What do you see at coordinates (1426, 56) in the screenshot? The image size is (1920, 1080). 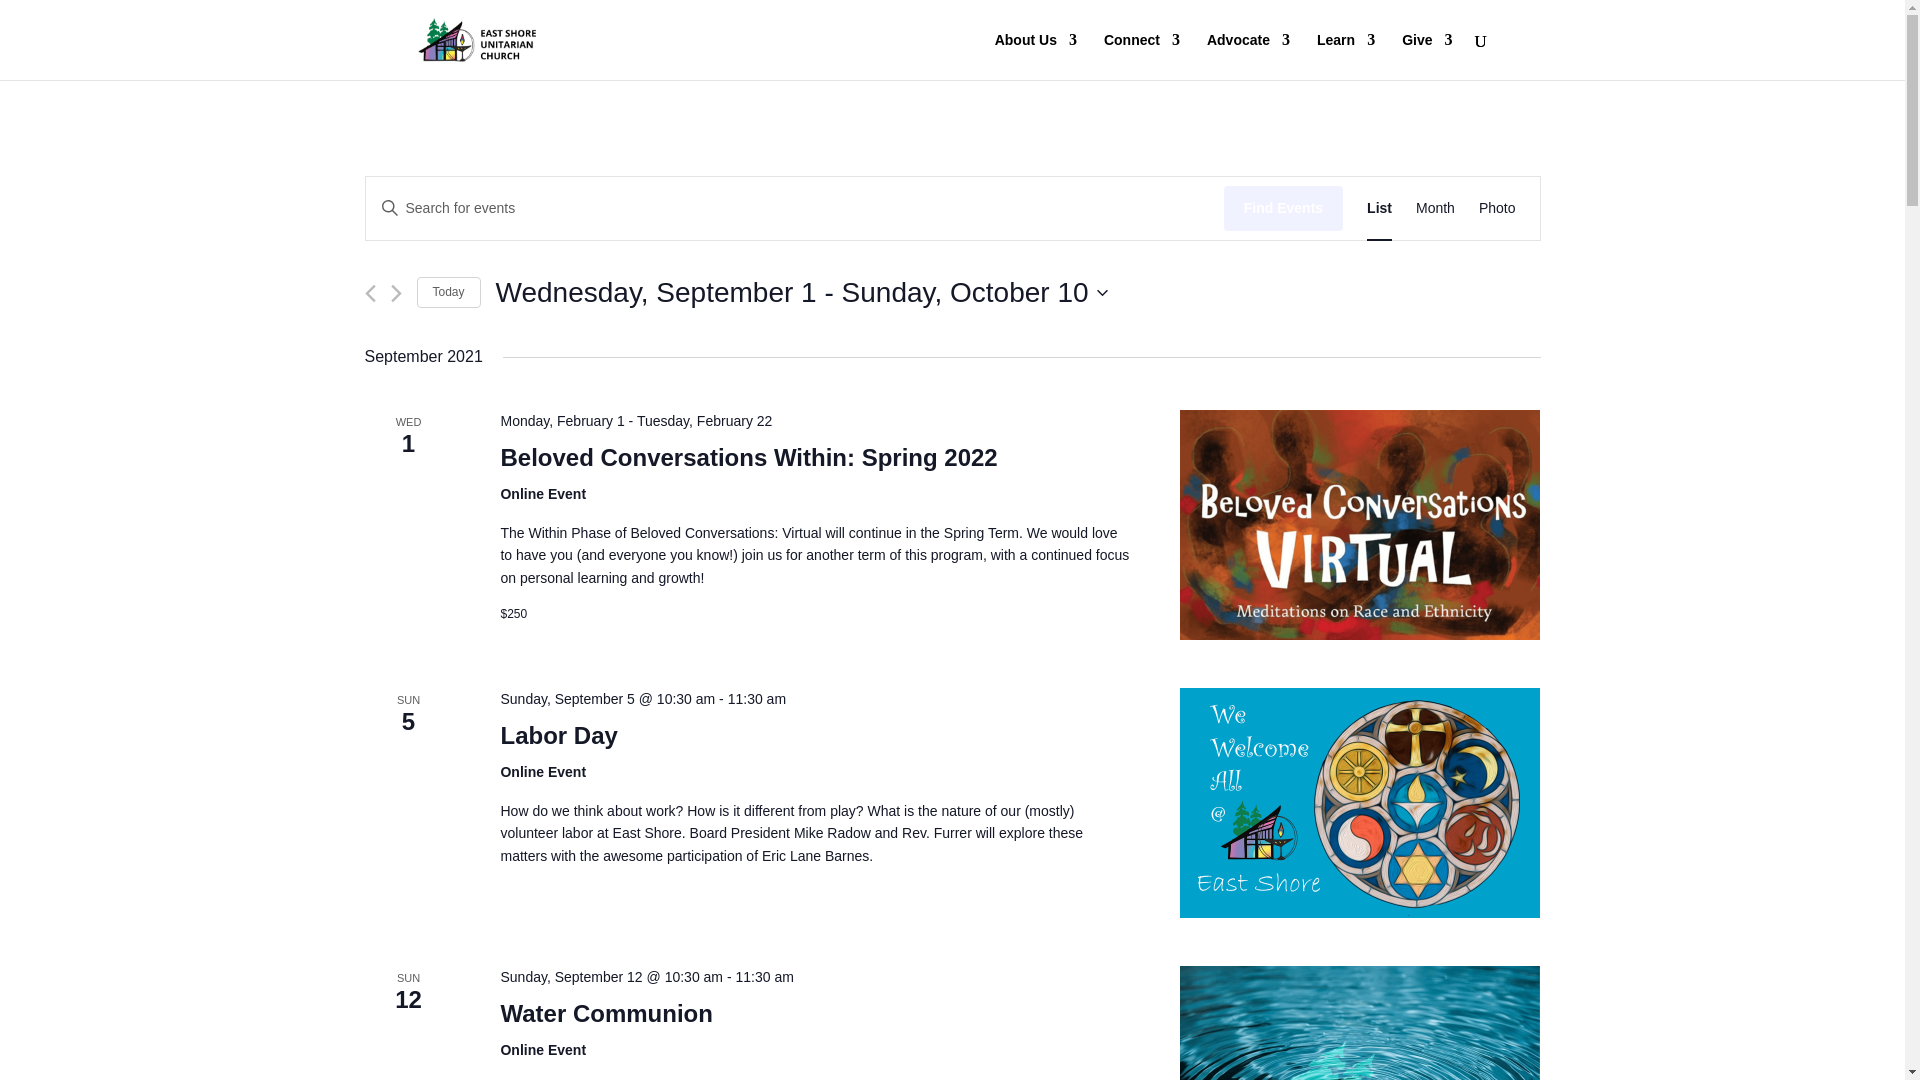 I see `Give` at bounding box center [1426, 56].